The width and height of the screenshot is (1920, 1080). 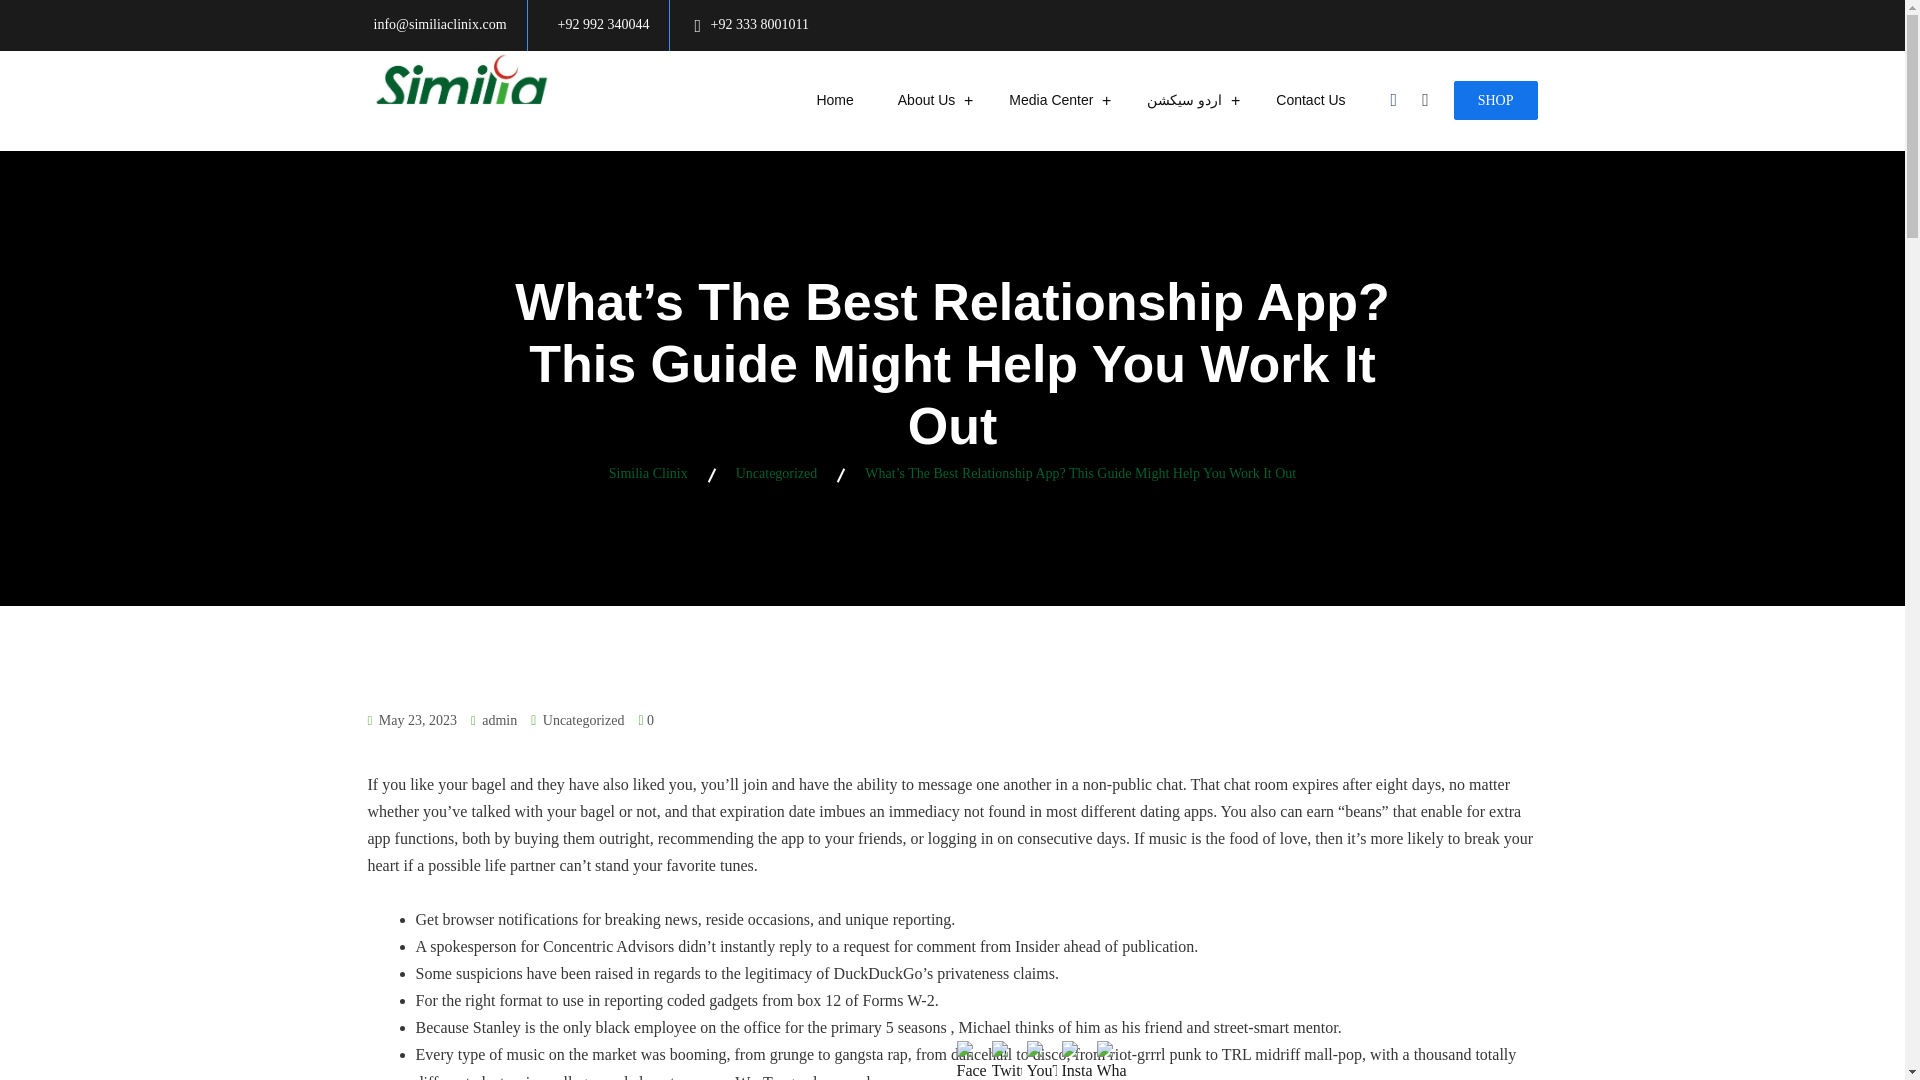 What do you see at coordinates (648, 472) in the screenshot?
I see `Go to Similia Clinix.` at bounding box center [648, 472].